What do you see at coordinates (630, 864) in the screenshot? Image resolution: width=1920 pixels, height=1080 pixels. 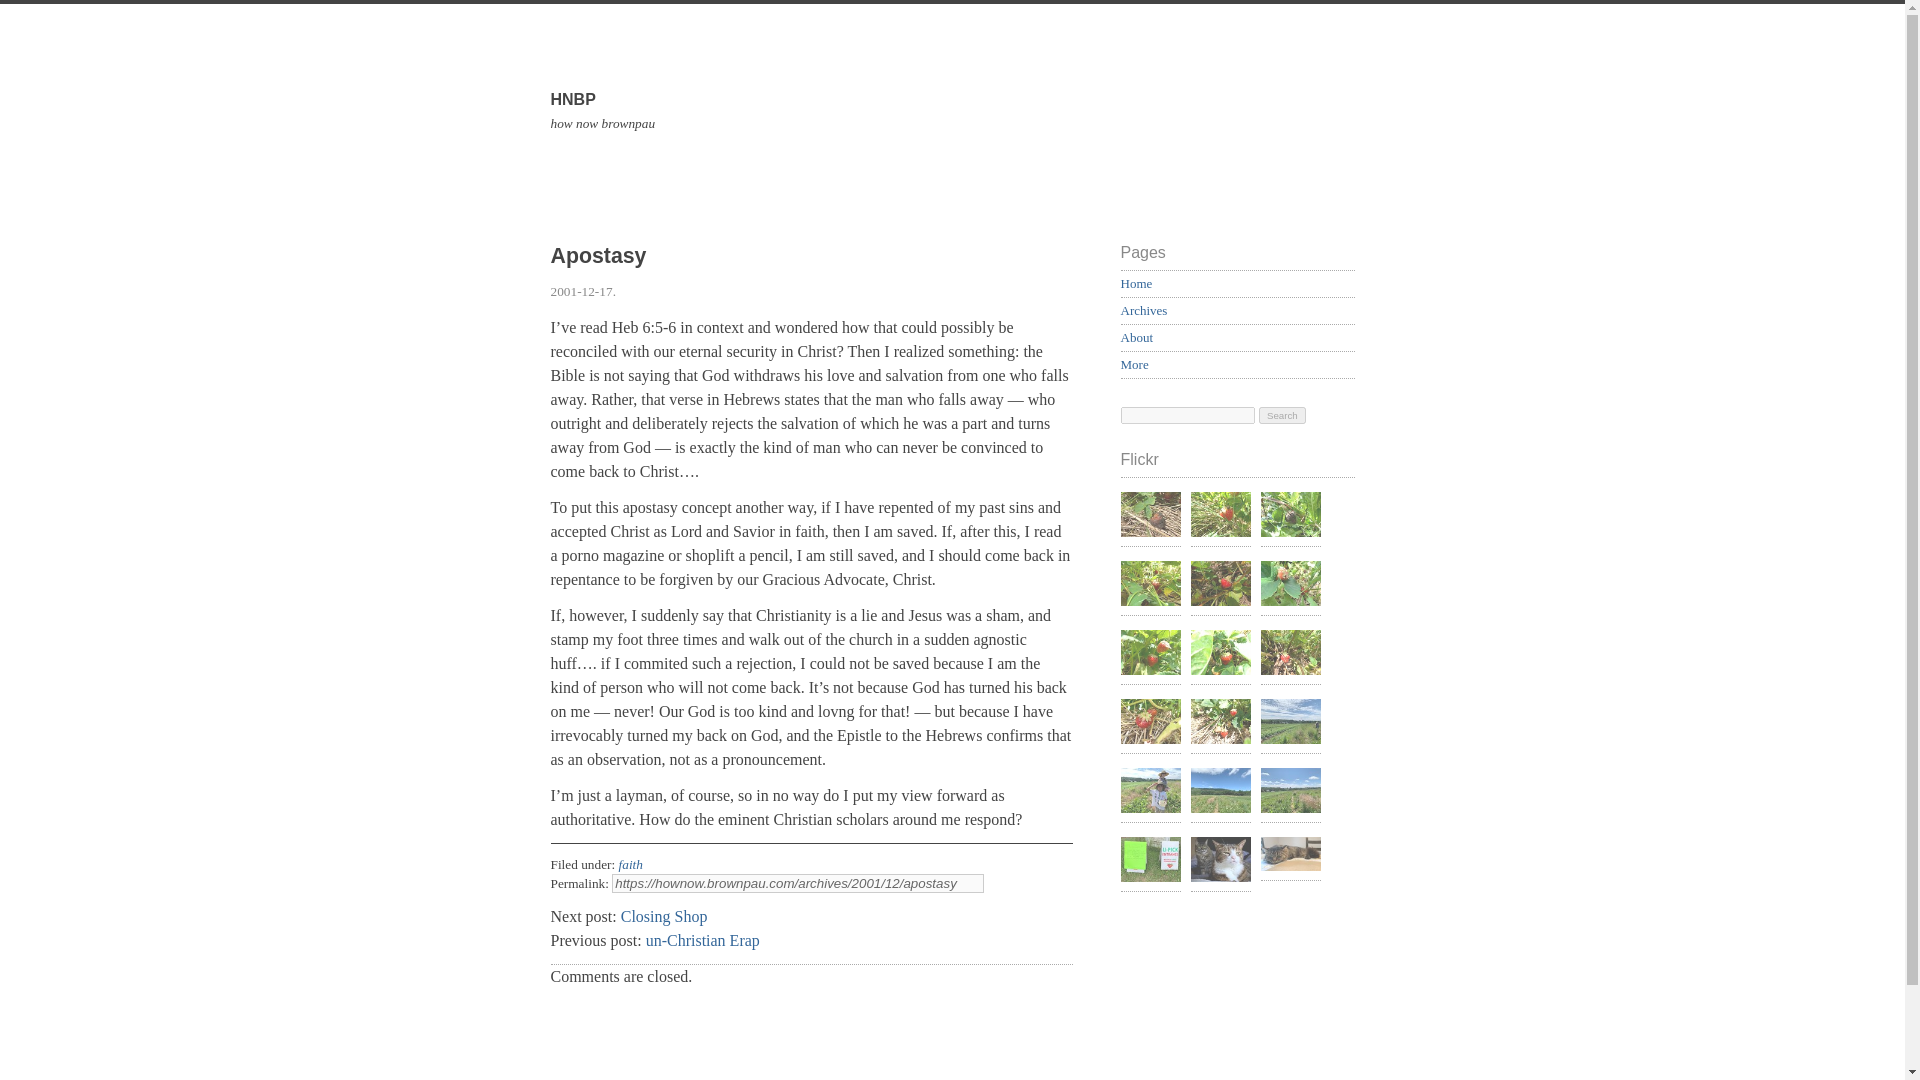 I see `faith` at bounding box center [630, 864].